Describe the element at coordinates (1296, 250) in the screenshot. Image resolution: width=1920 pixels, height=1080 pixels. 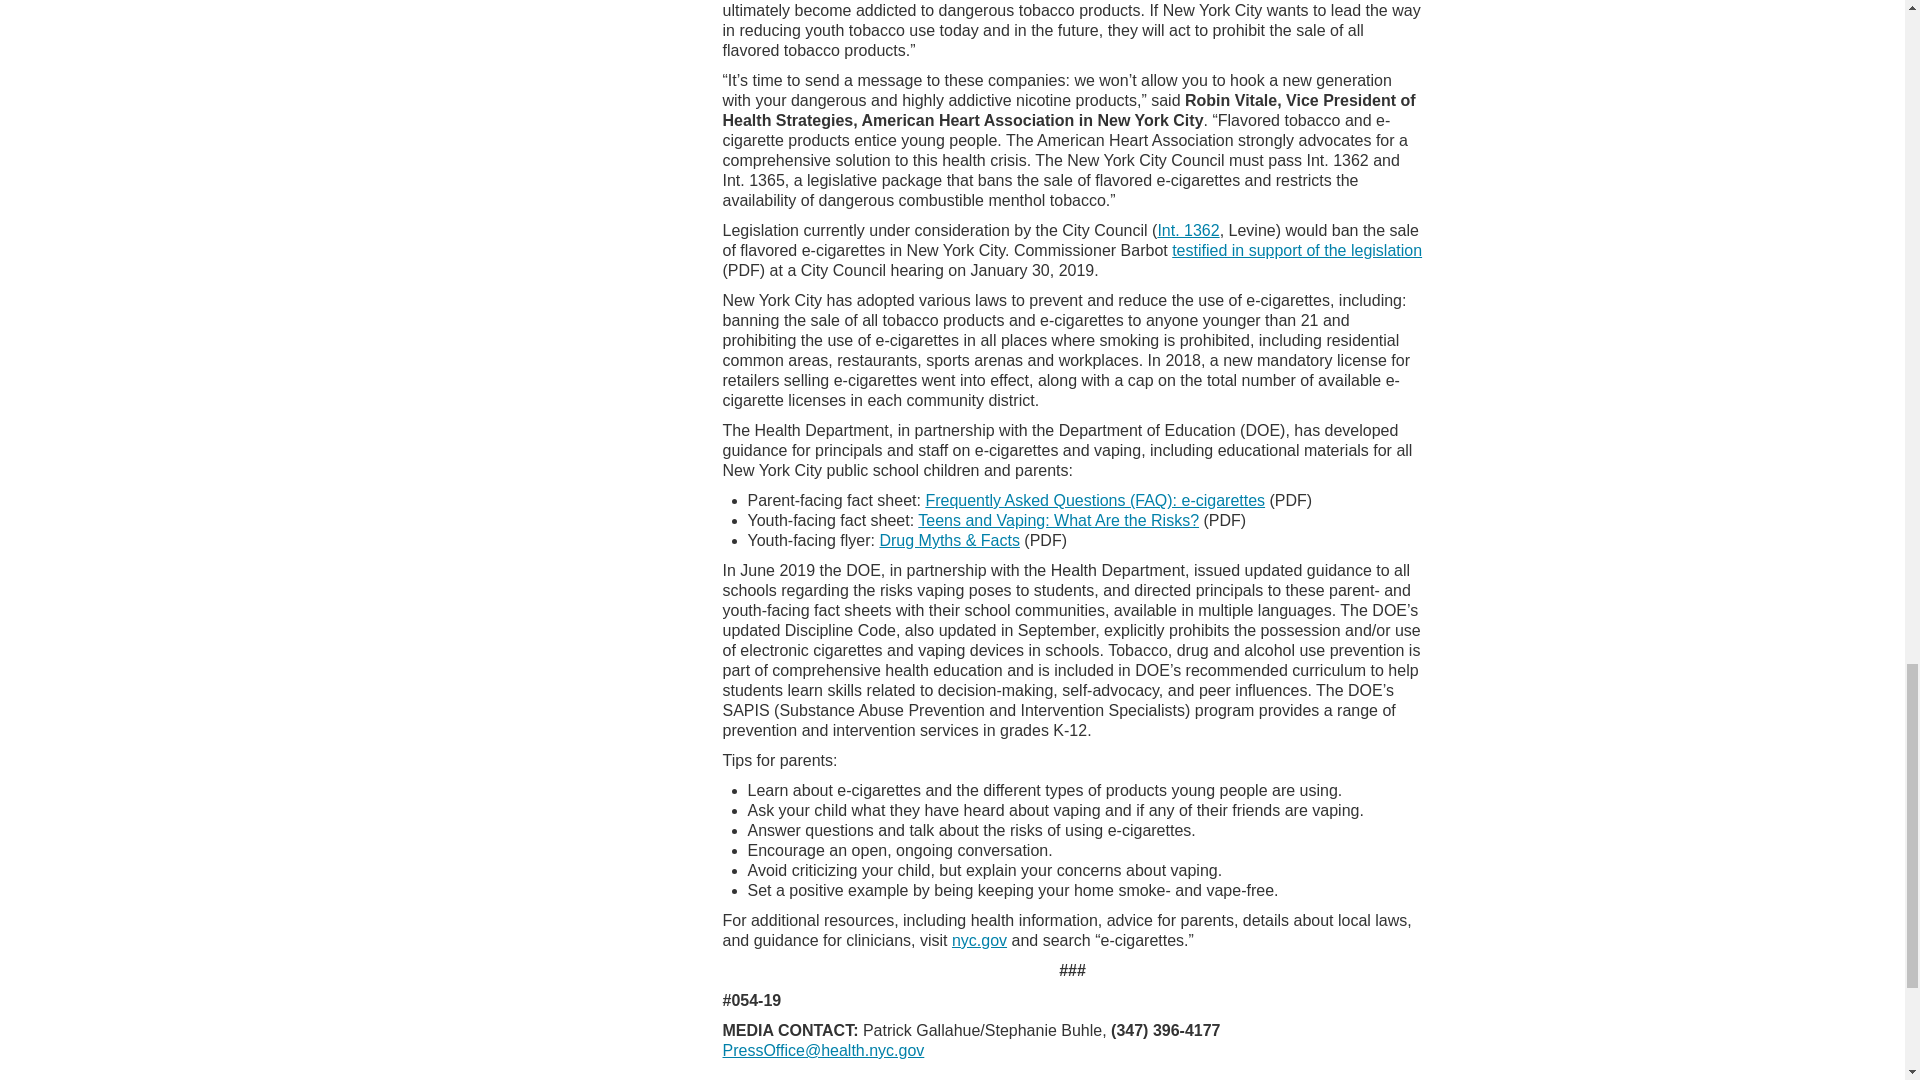
I see `testified in support of the legislation` at that location.